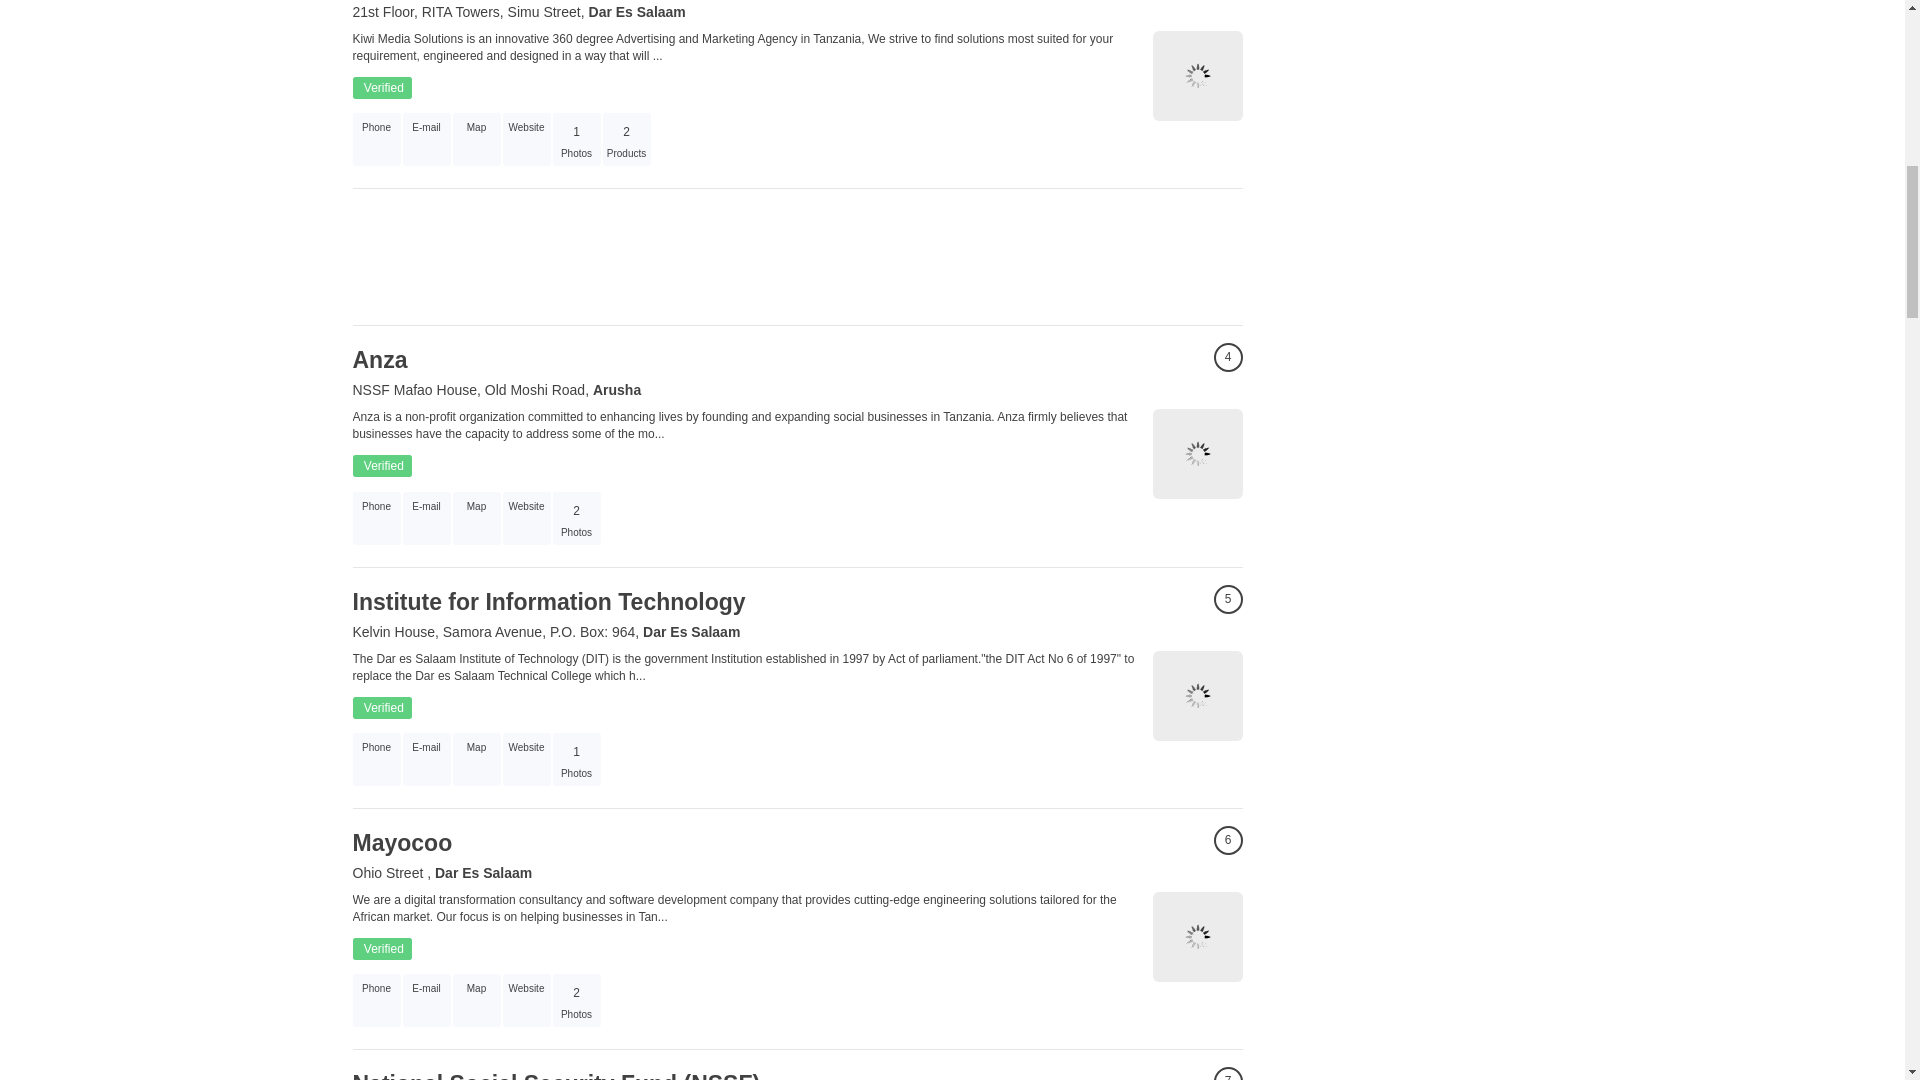  Describe the element at coordinates (379, 359) in the screenshot. I see `Anza` at that location.